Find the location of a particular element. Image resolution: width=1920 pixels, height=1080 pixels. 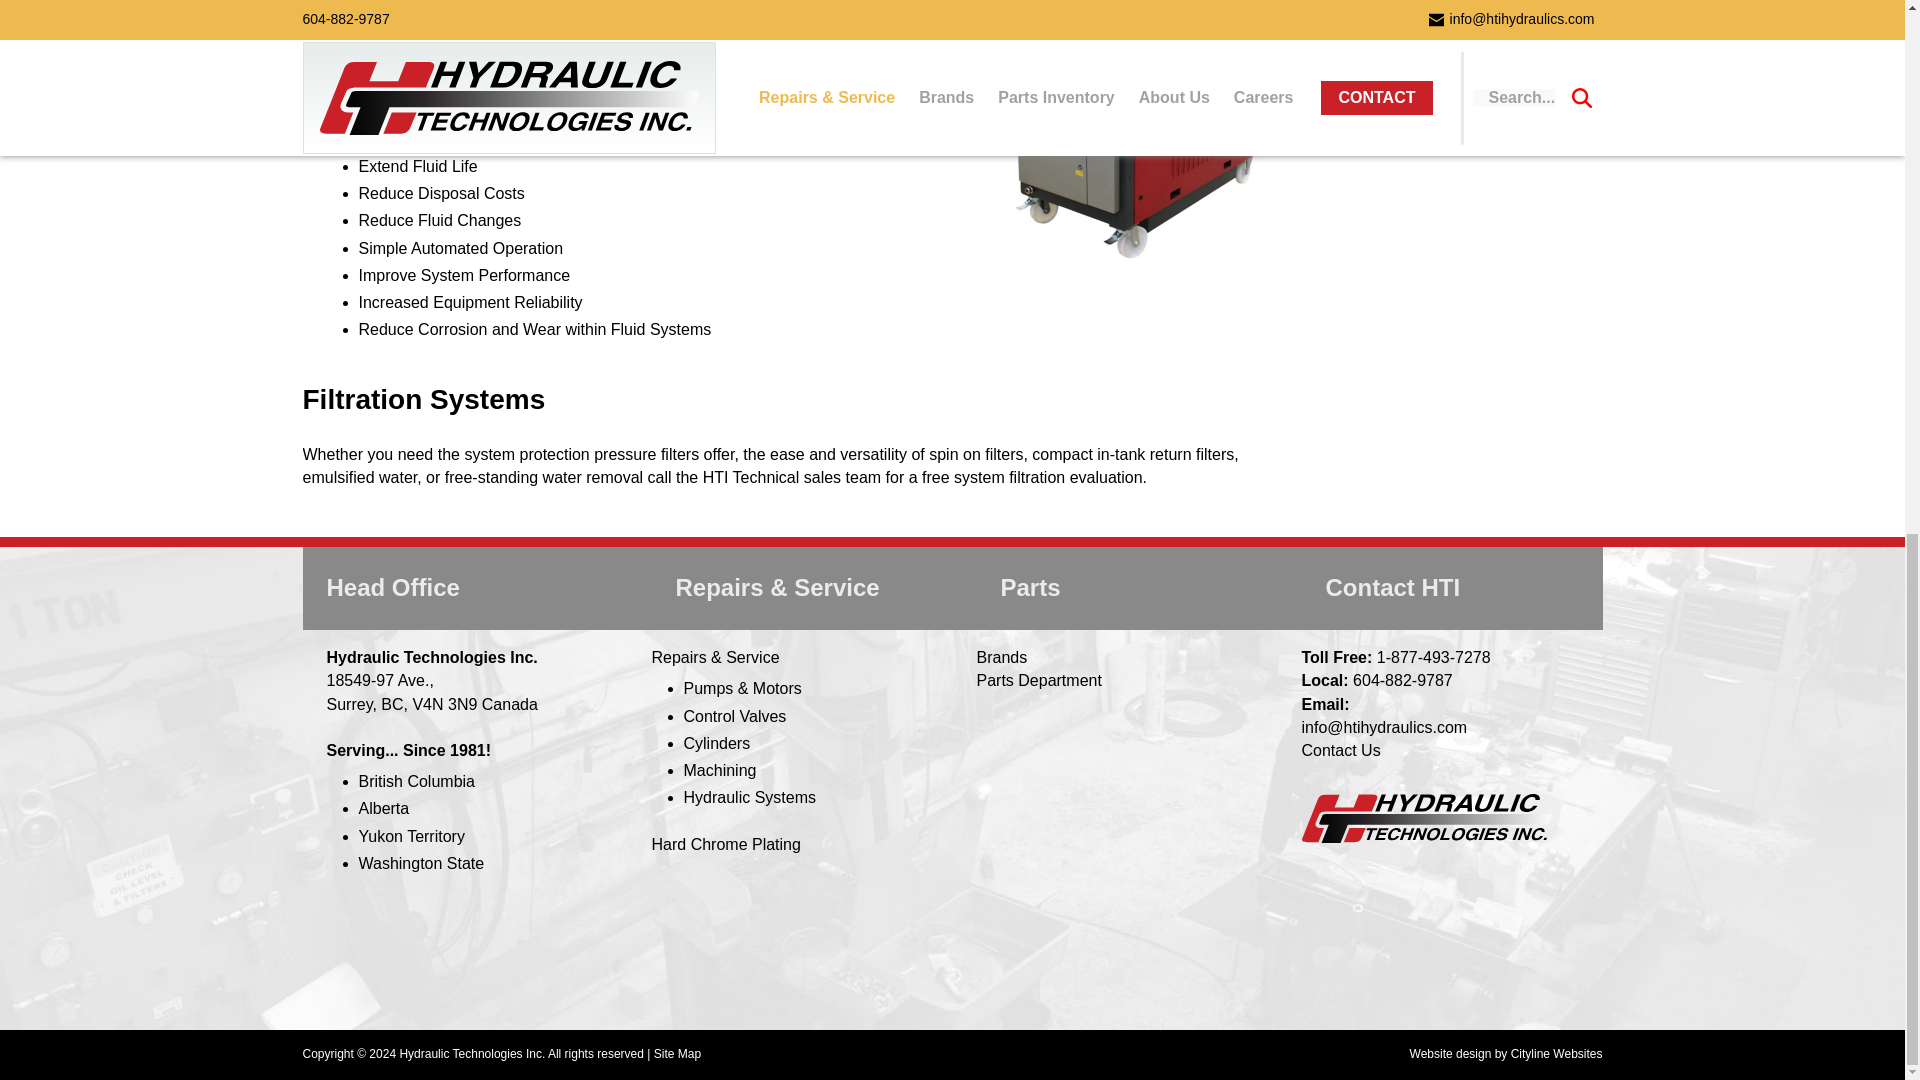

Hard Chrome Plating is located at coordinates (726, 844).